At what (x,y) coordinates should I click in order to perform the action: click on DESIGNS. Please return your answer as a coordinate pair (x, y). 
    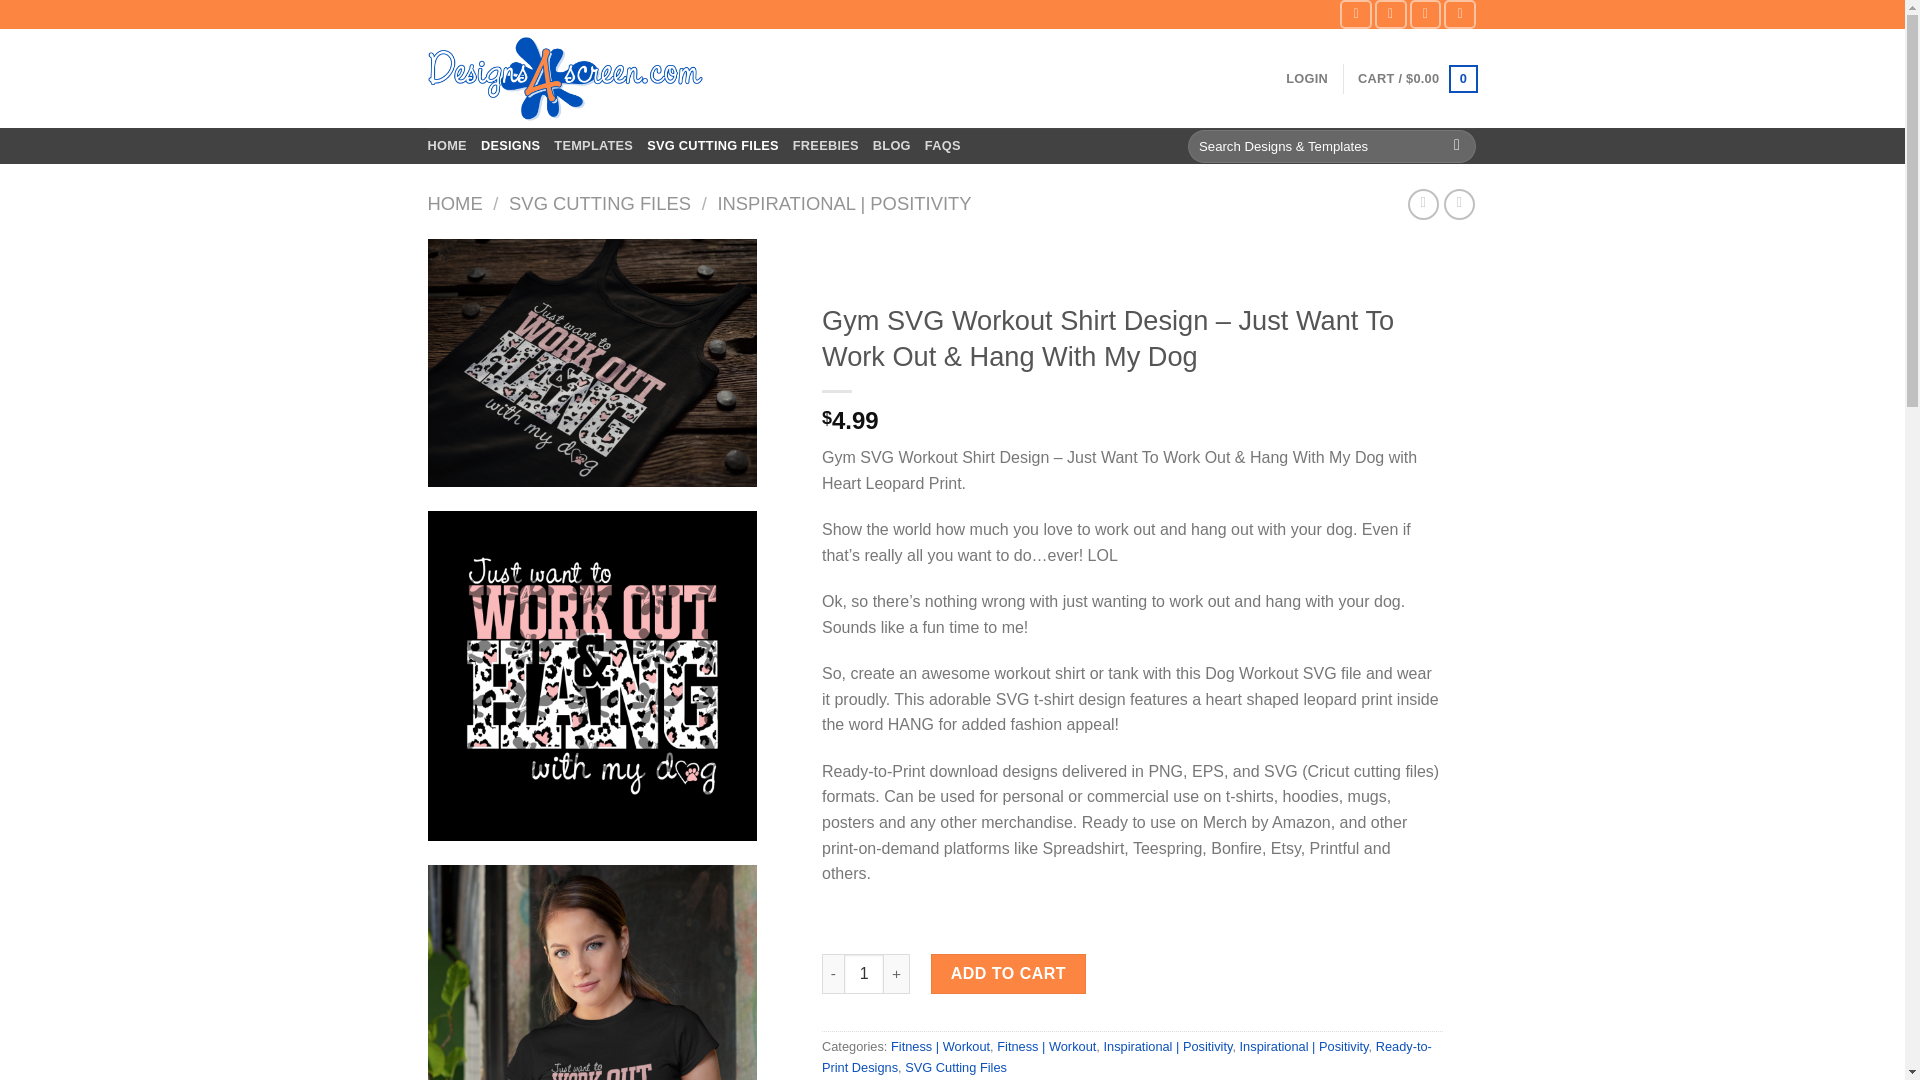
    Looking at the image, I should click on (510, 146).